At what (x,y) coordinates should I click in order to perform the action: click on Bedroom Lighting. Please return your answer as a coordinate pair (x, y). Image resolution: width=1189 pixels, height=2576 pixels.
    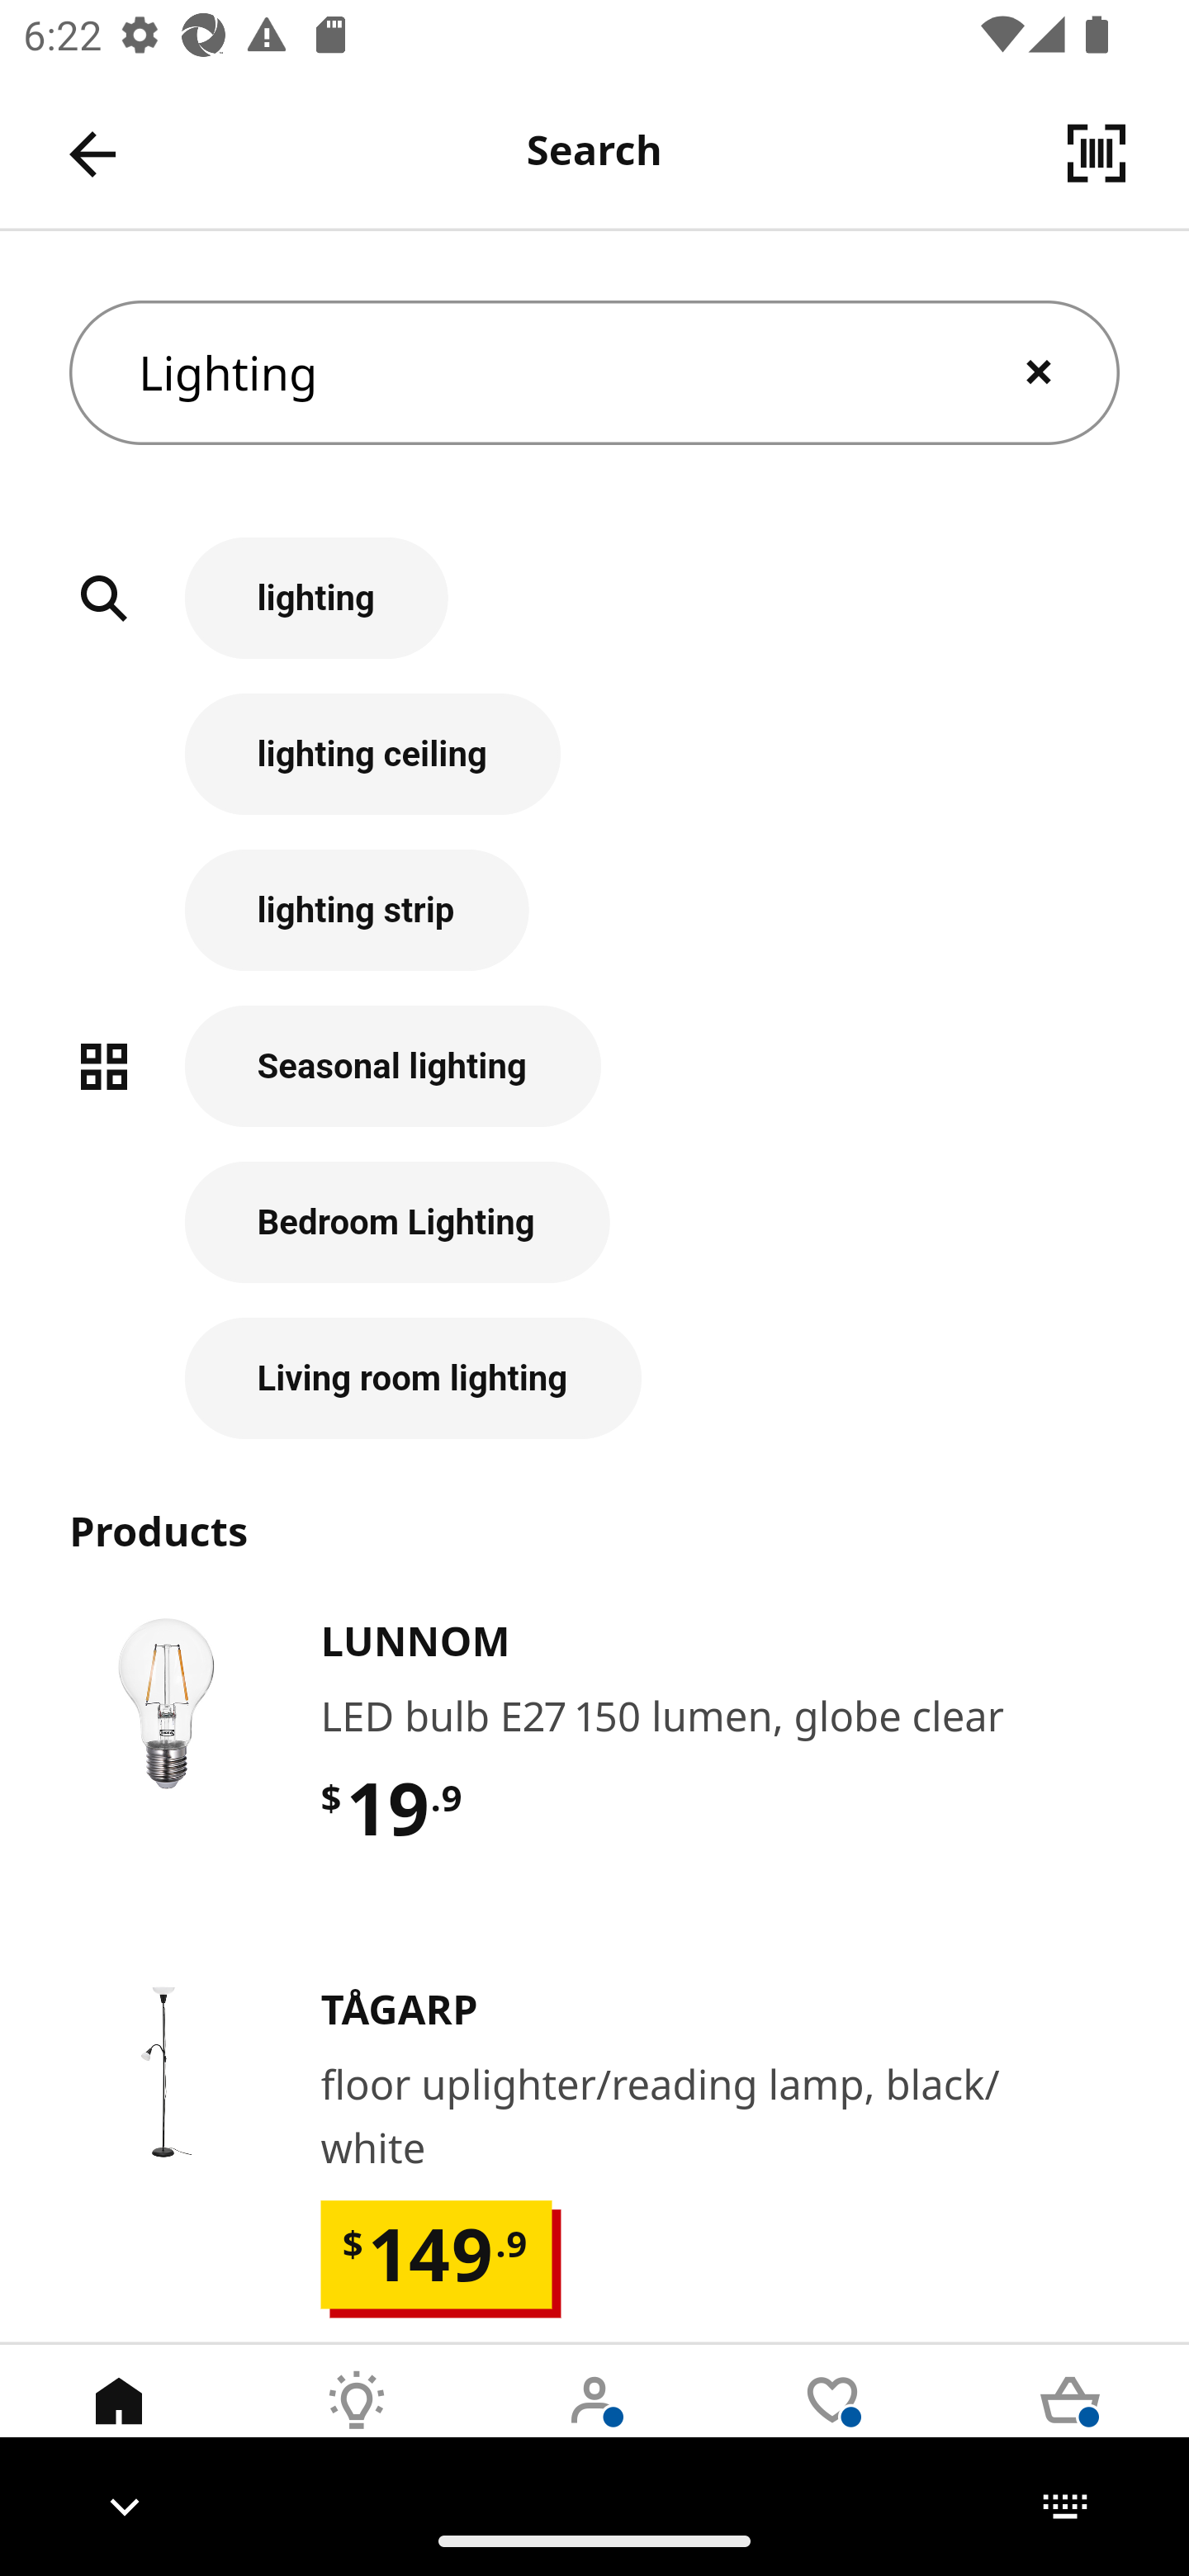
    Looking at the image, I should click on (594, 1240).